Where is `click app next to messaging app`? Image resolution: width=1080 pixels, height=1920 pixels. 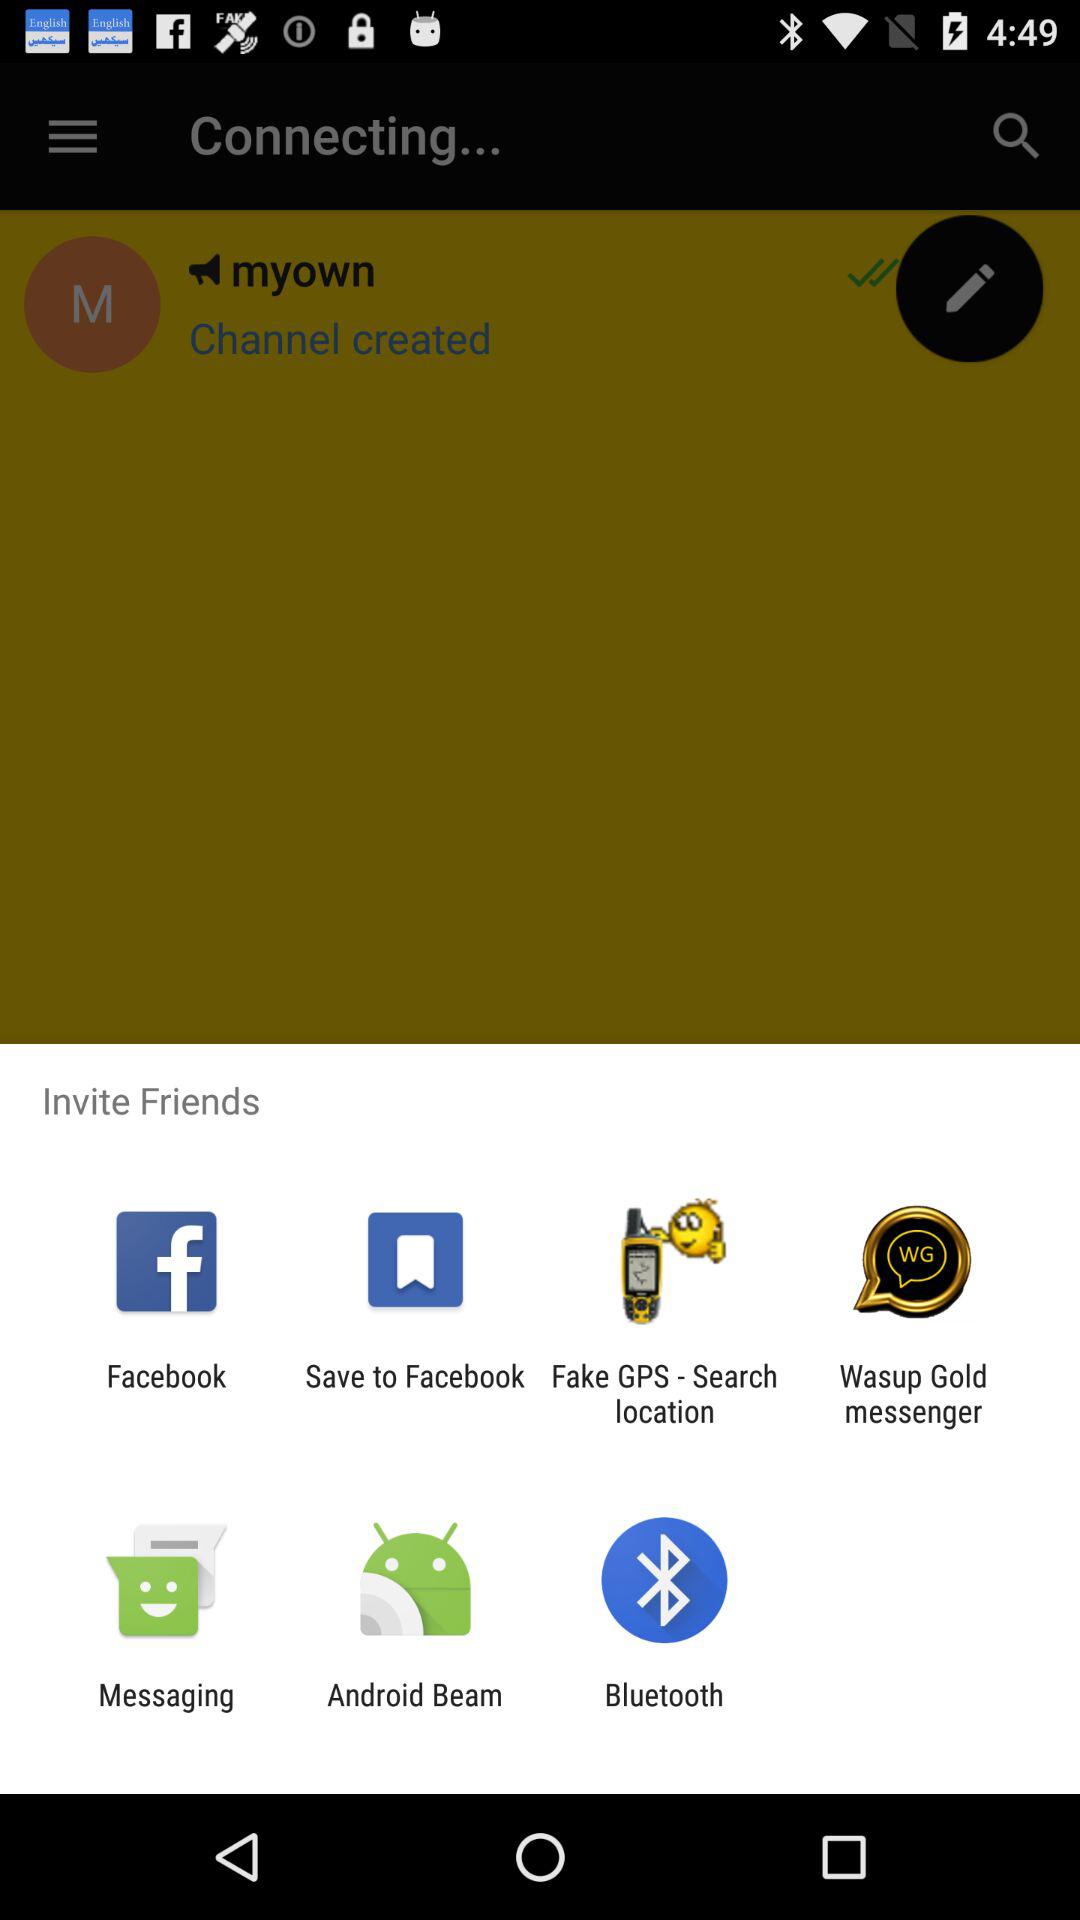 click app next to messaging app is located at coordinates (414, 1712).